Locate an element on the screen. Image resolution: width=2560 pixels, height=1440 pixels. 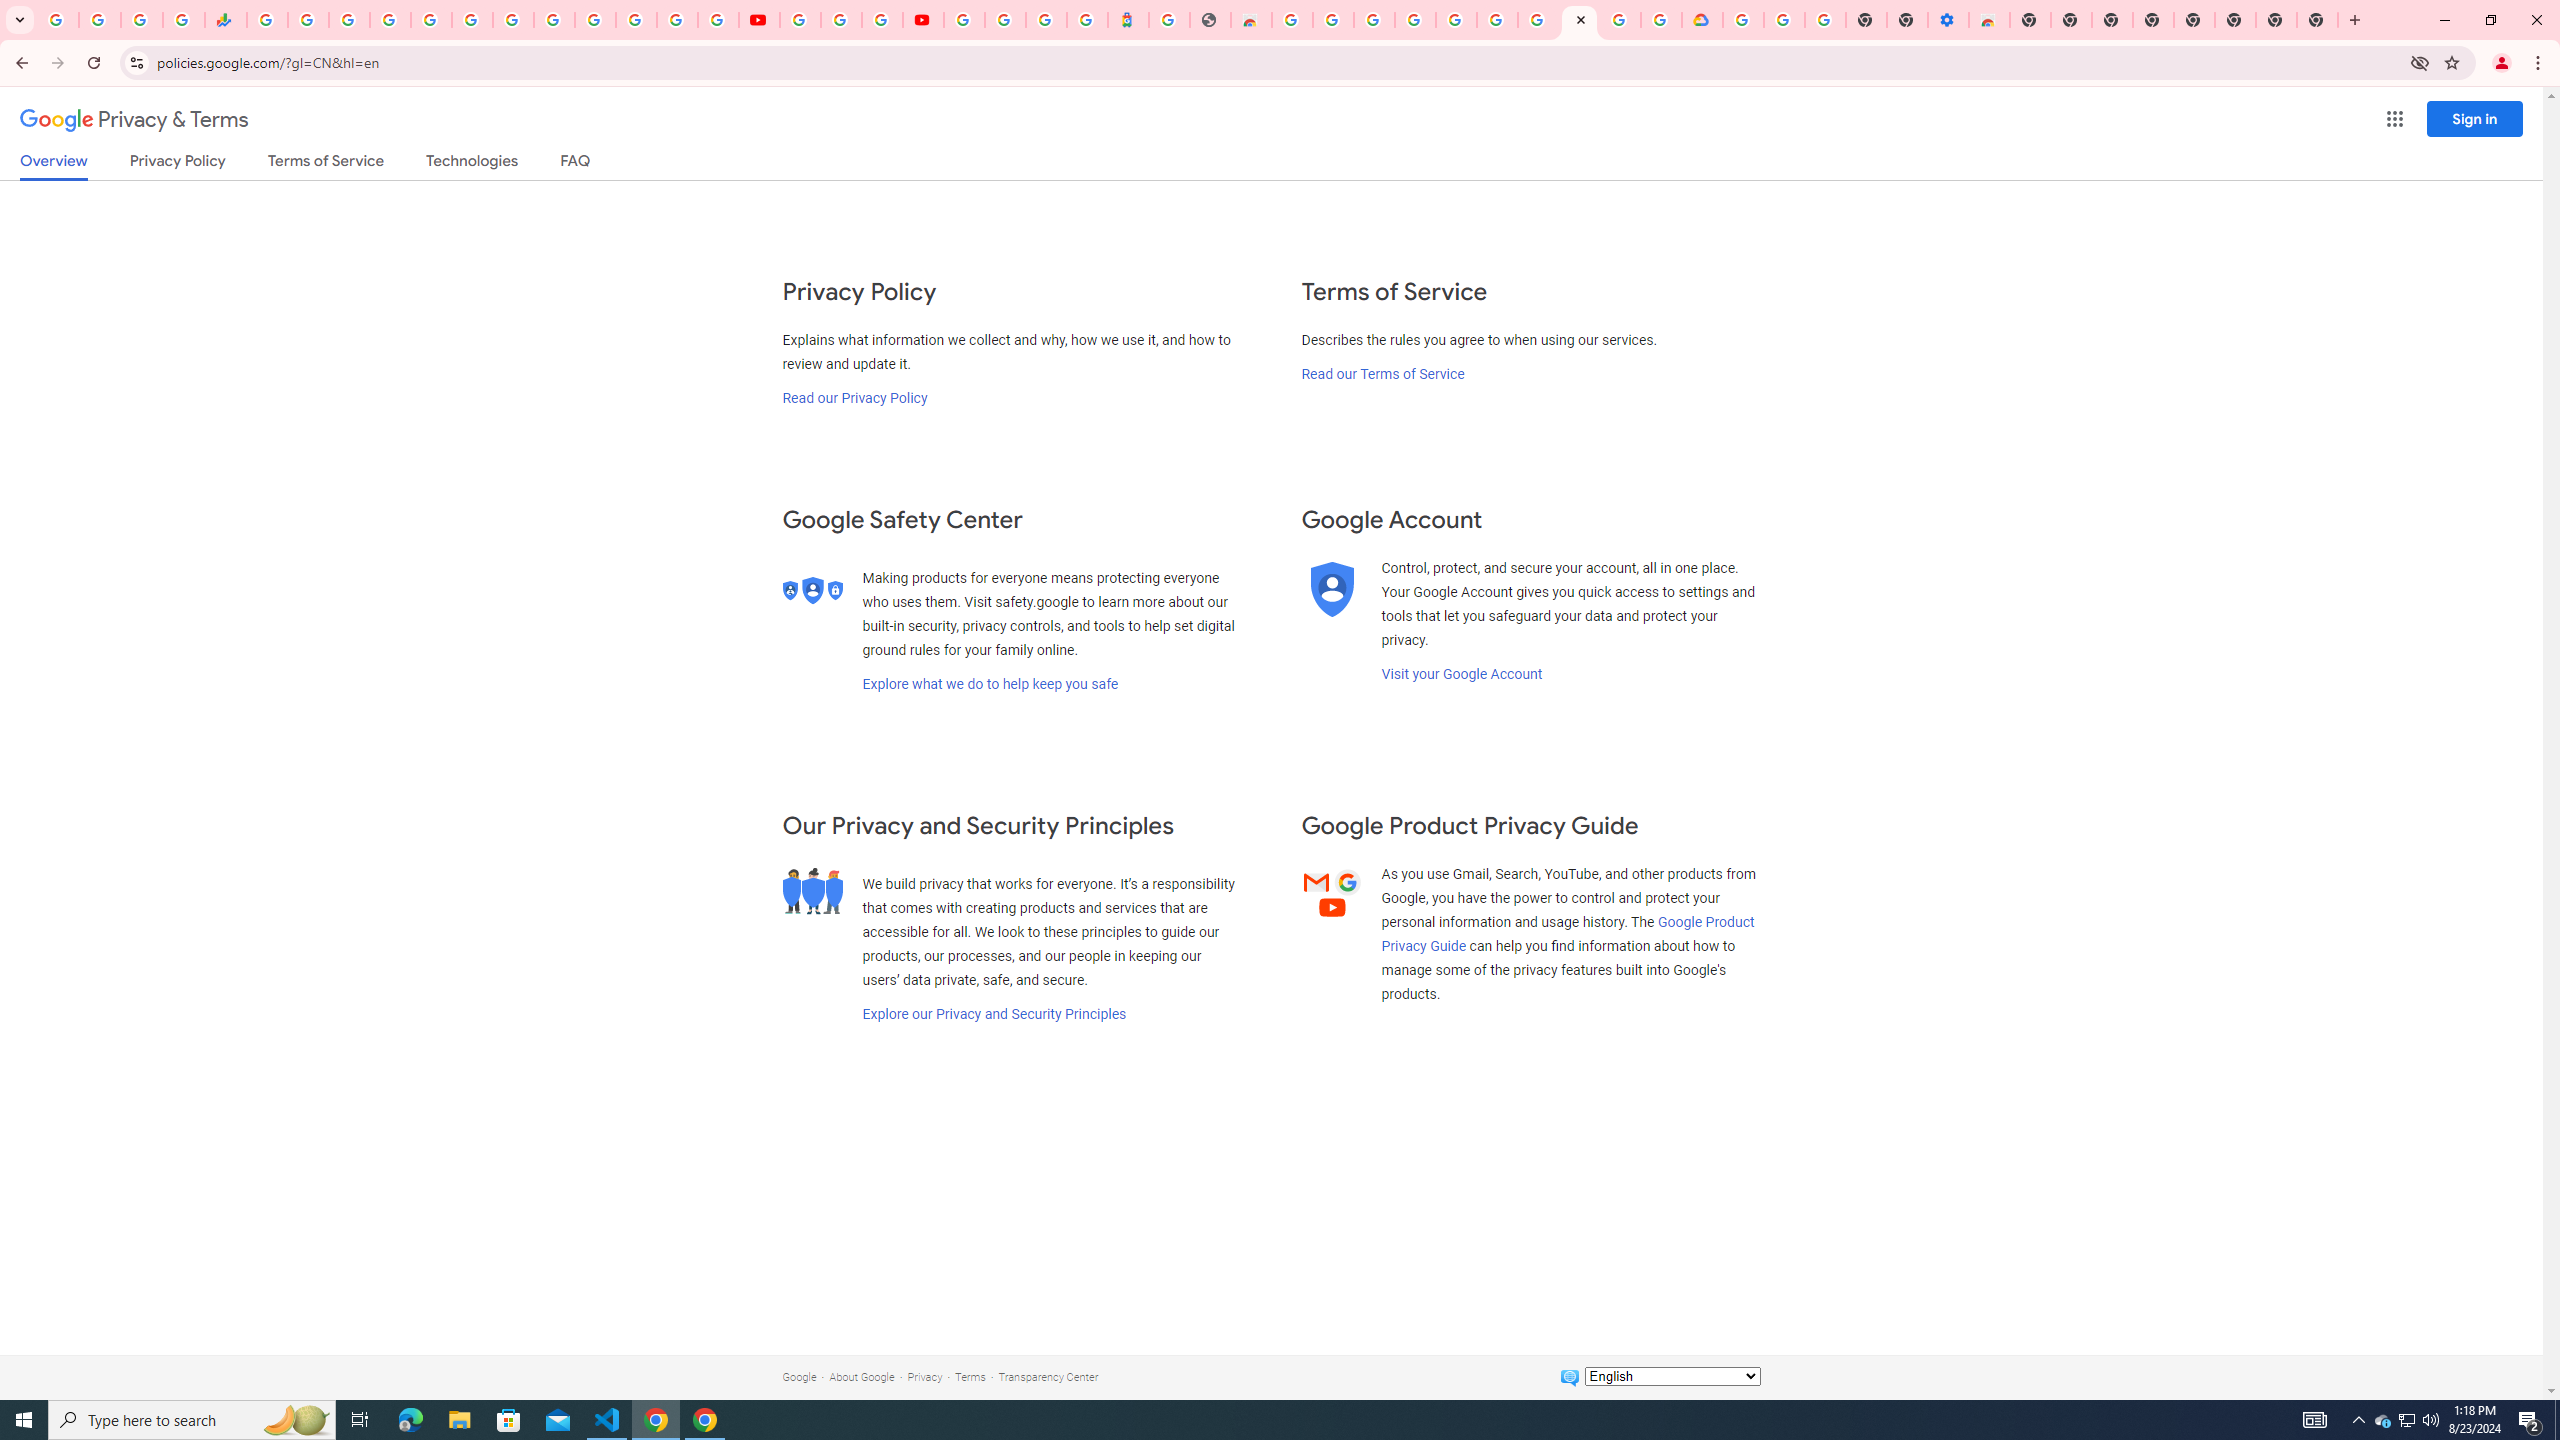
Create your Google Account is located at coordinates (882, 20).